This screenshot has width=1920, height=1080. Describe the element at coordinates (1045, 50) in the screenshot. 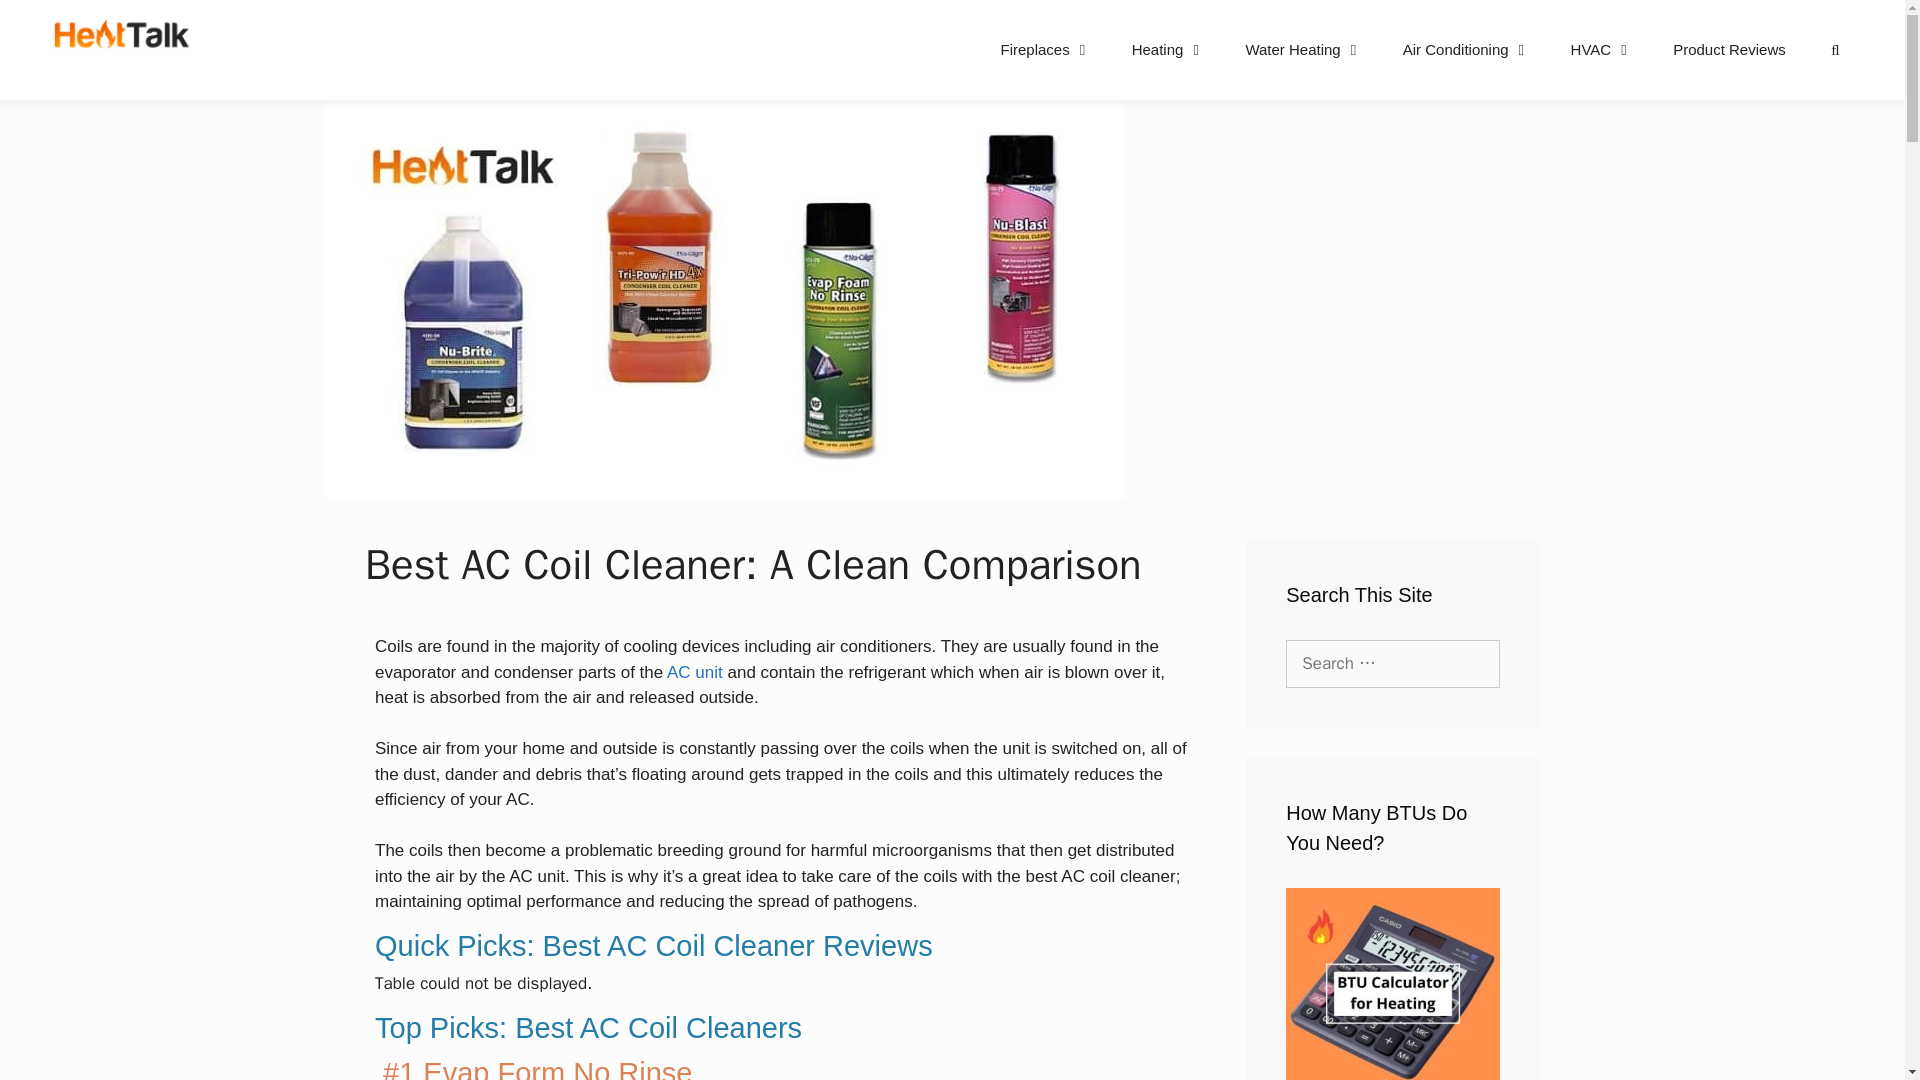

I see `Fireplaces` at that location.